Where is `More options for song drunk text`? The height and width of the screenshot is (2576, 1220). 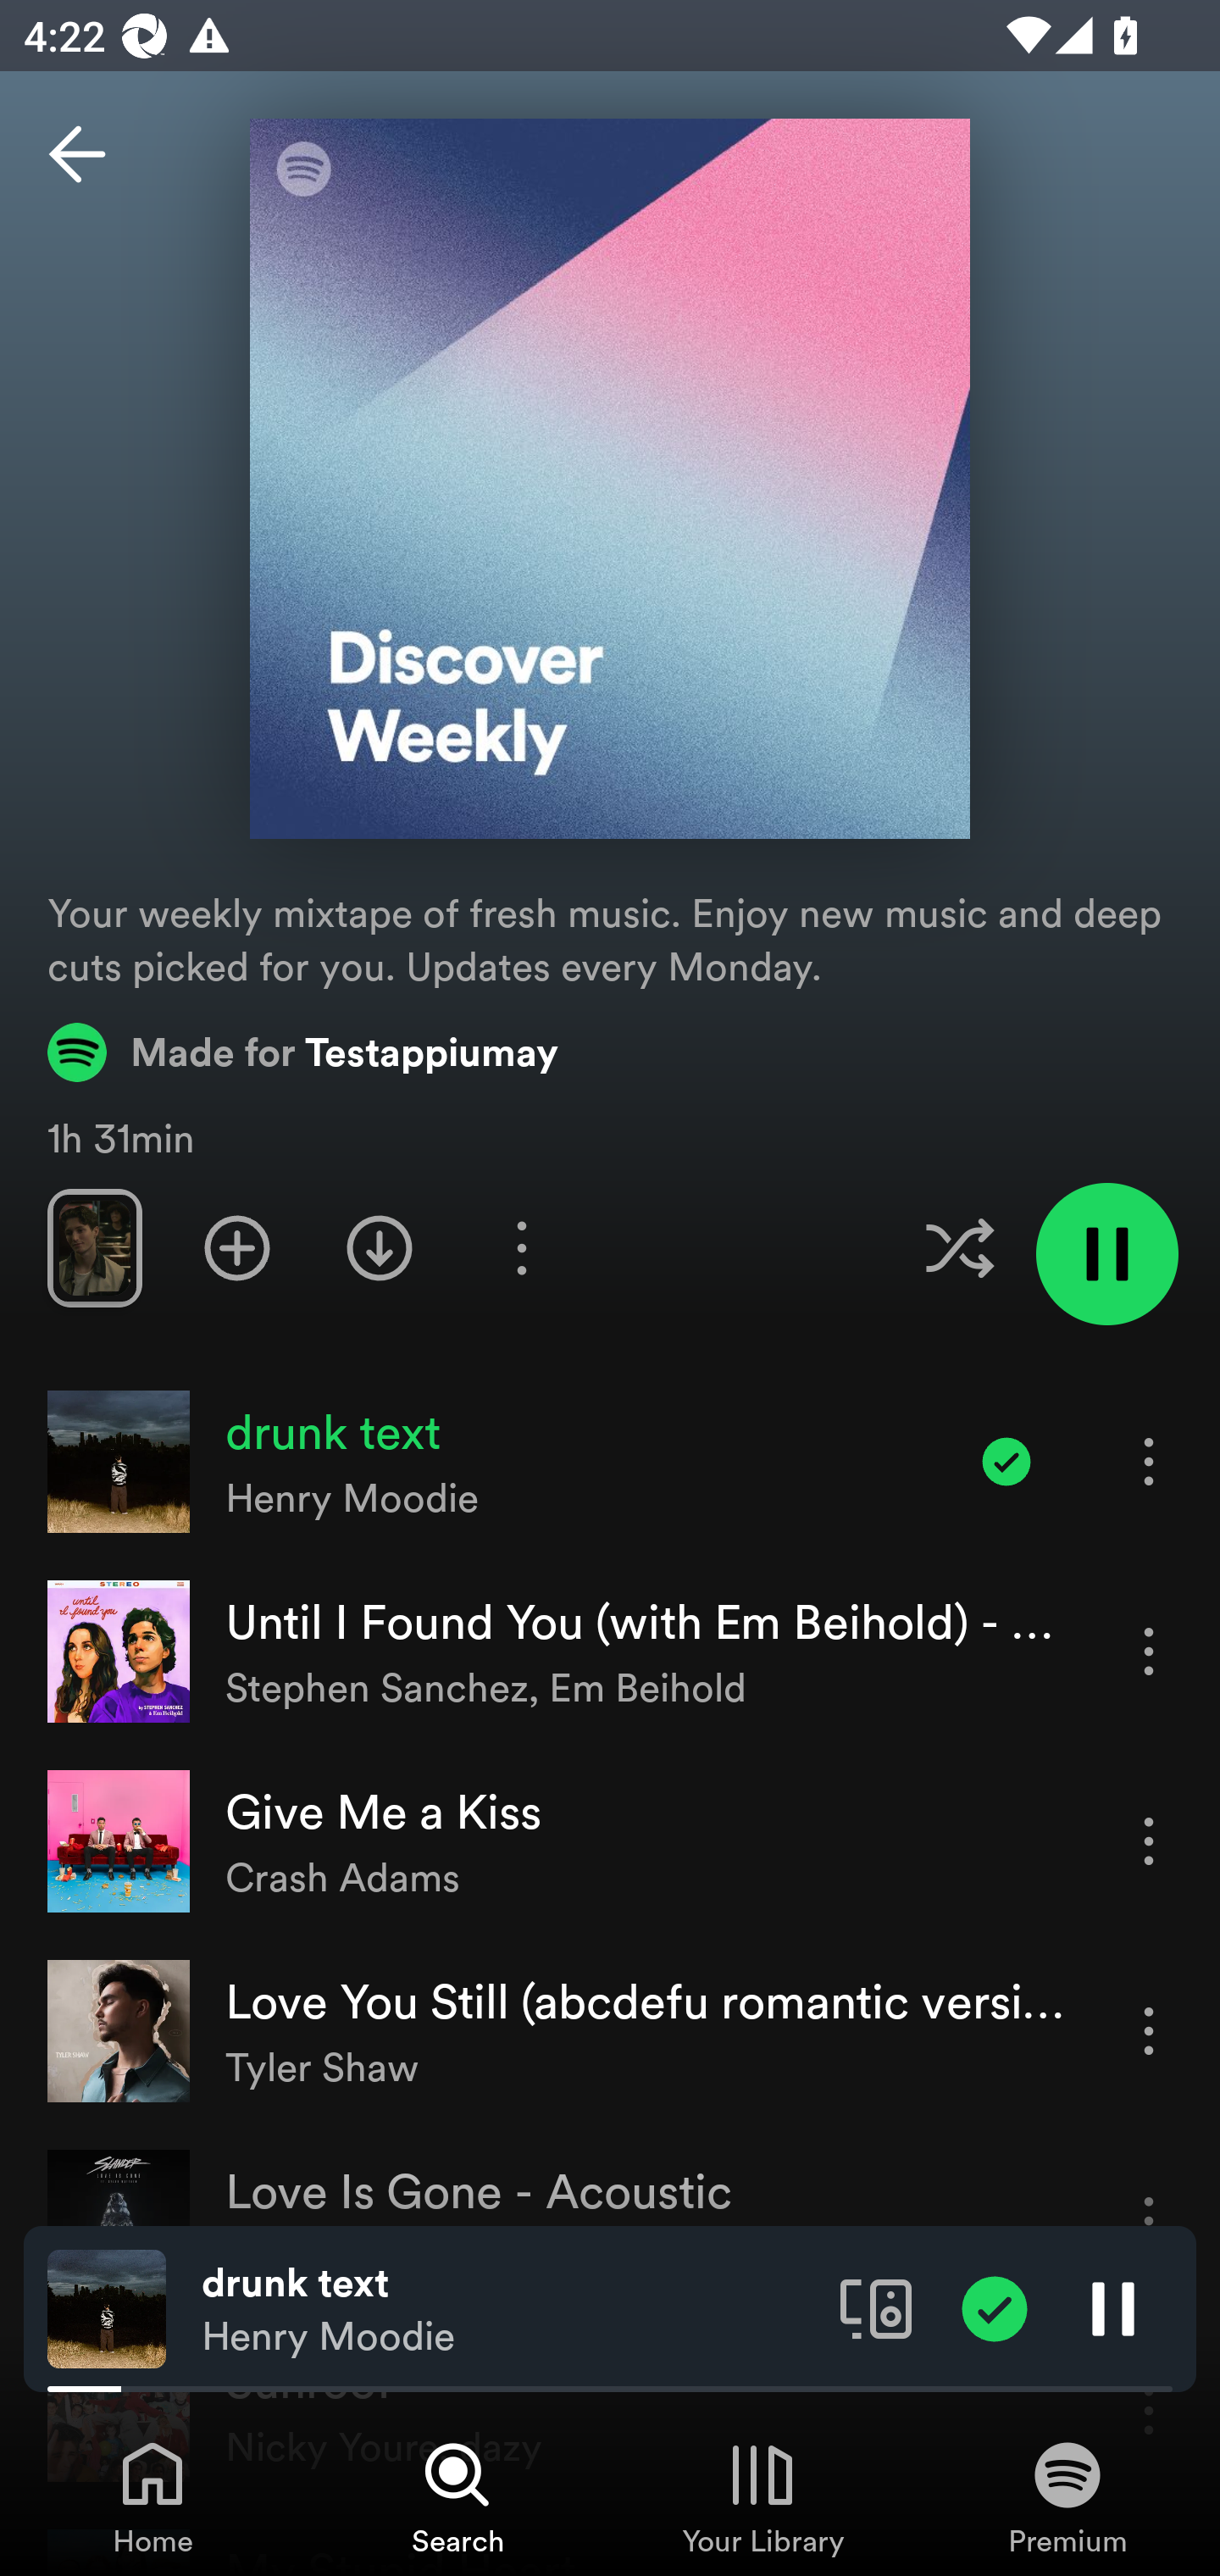
More options for song drunk text is located at coordinates (1149, 1461).